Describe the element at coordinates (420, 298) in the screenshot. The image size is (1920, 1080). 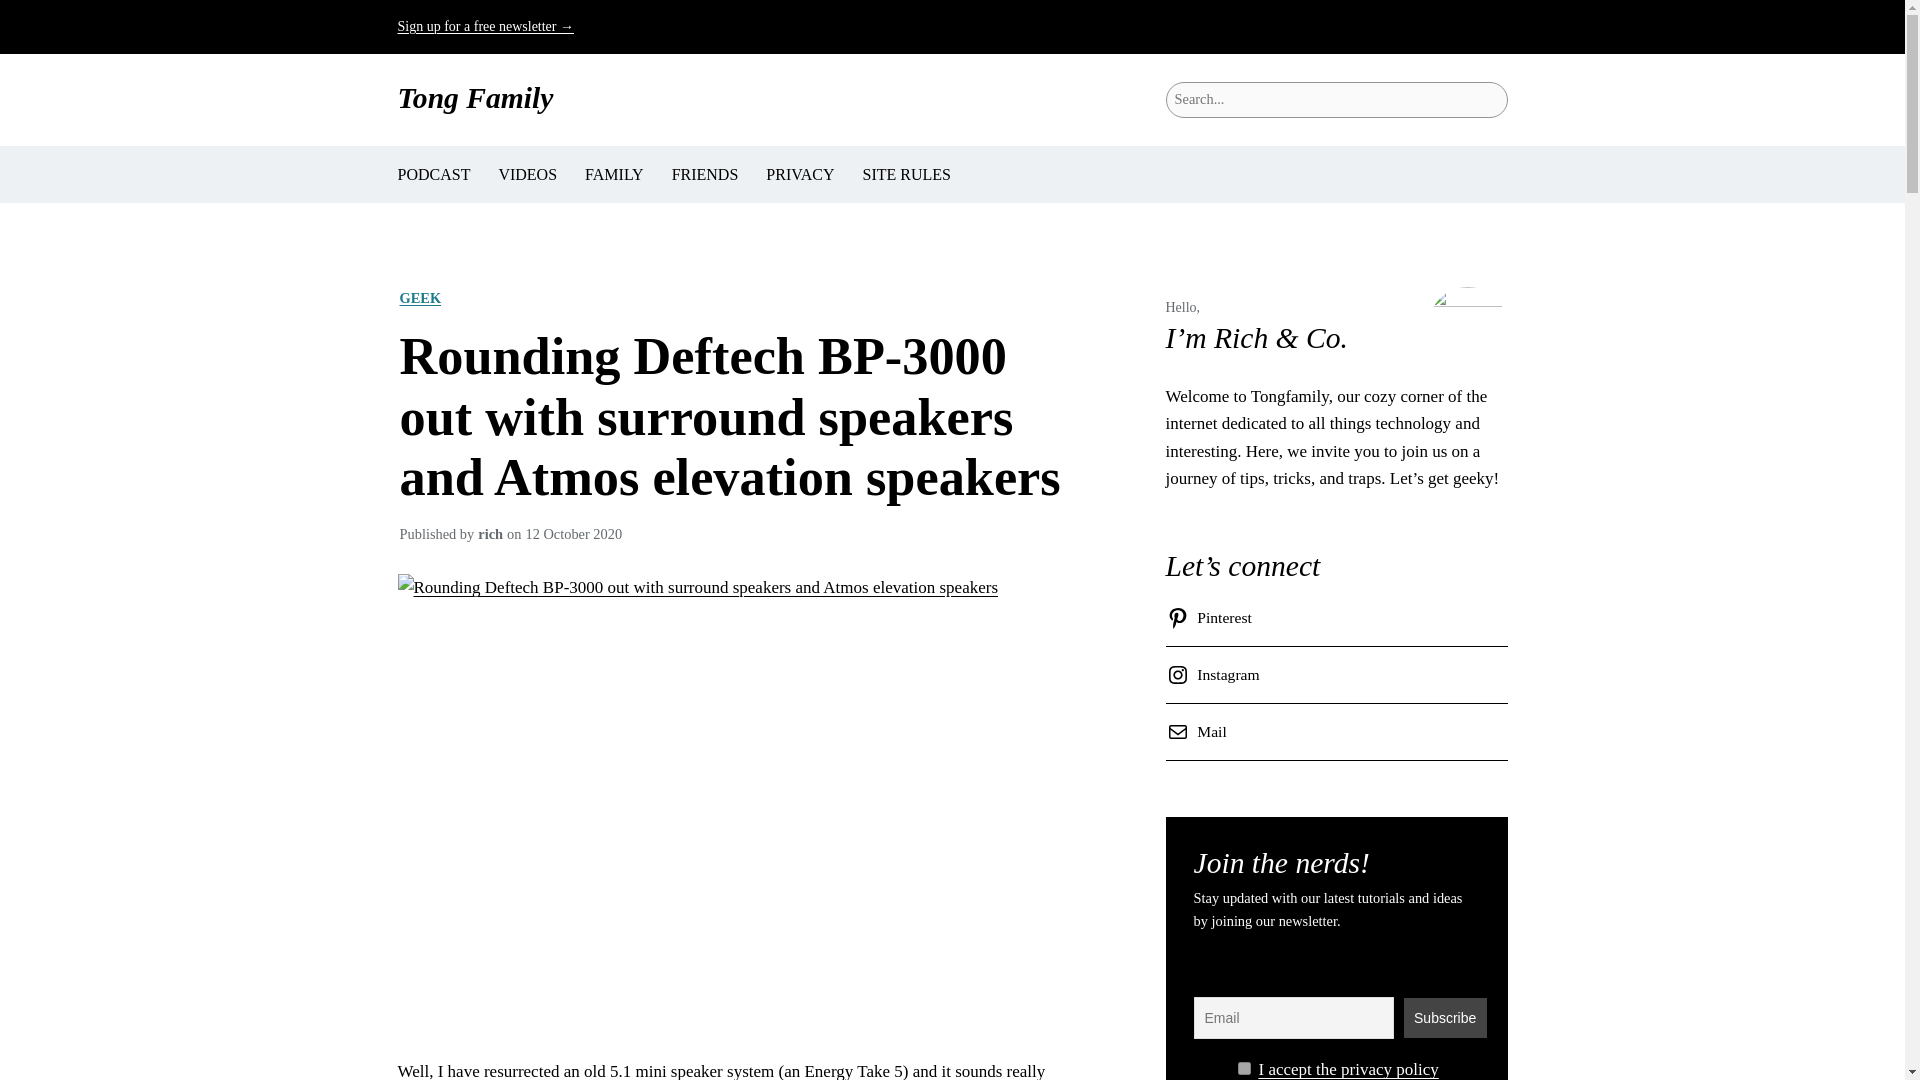
I see `GEEK` at that location.